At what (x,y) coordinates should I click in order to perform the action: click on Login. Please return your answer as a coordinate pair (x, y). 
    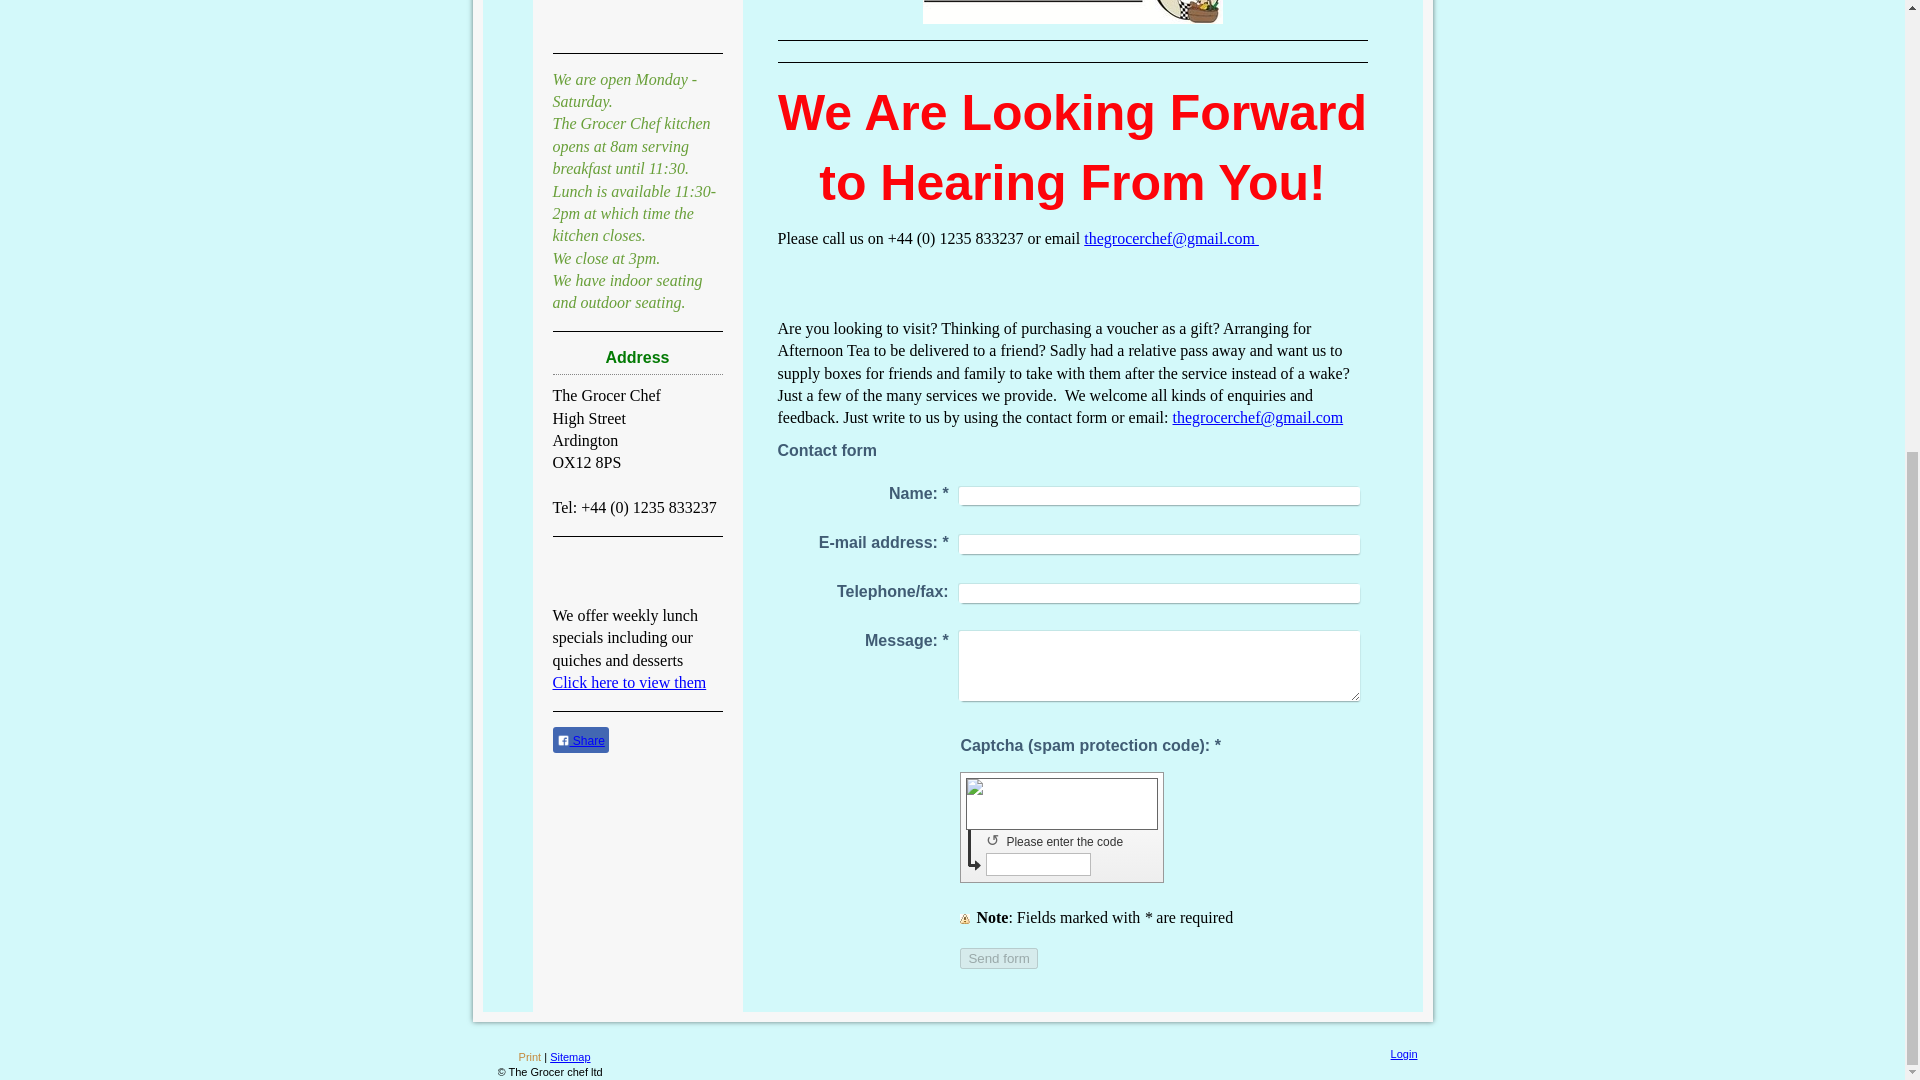
    Looking at the image, I should click on (1404, 1053).